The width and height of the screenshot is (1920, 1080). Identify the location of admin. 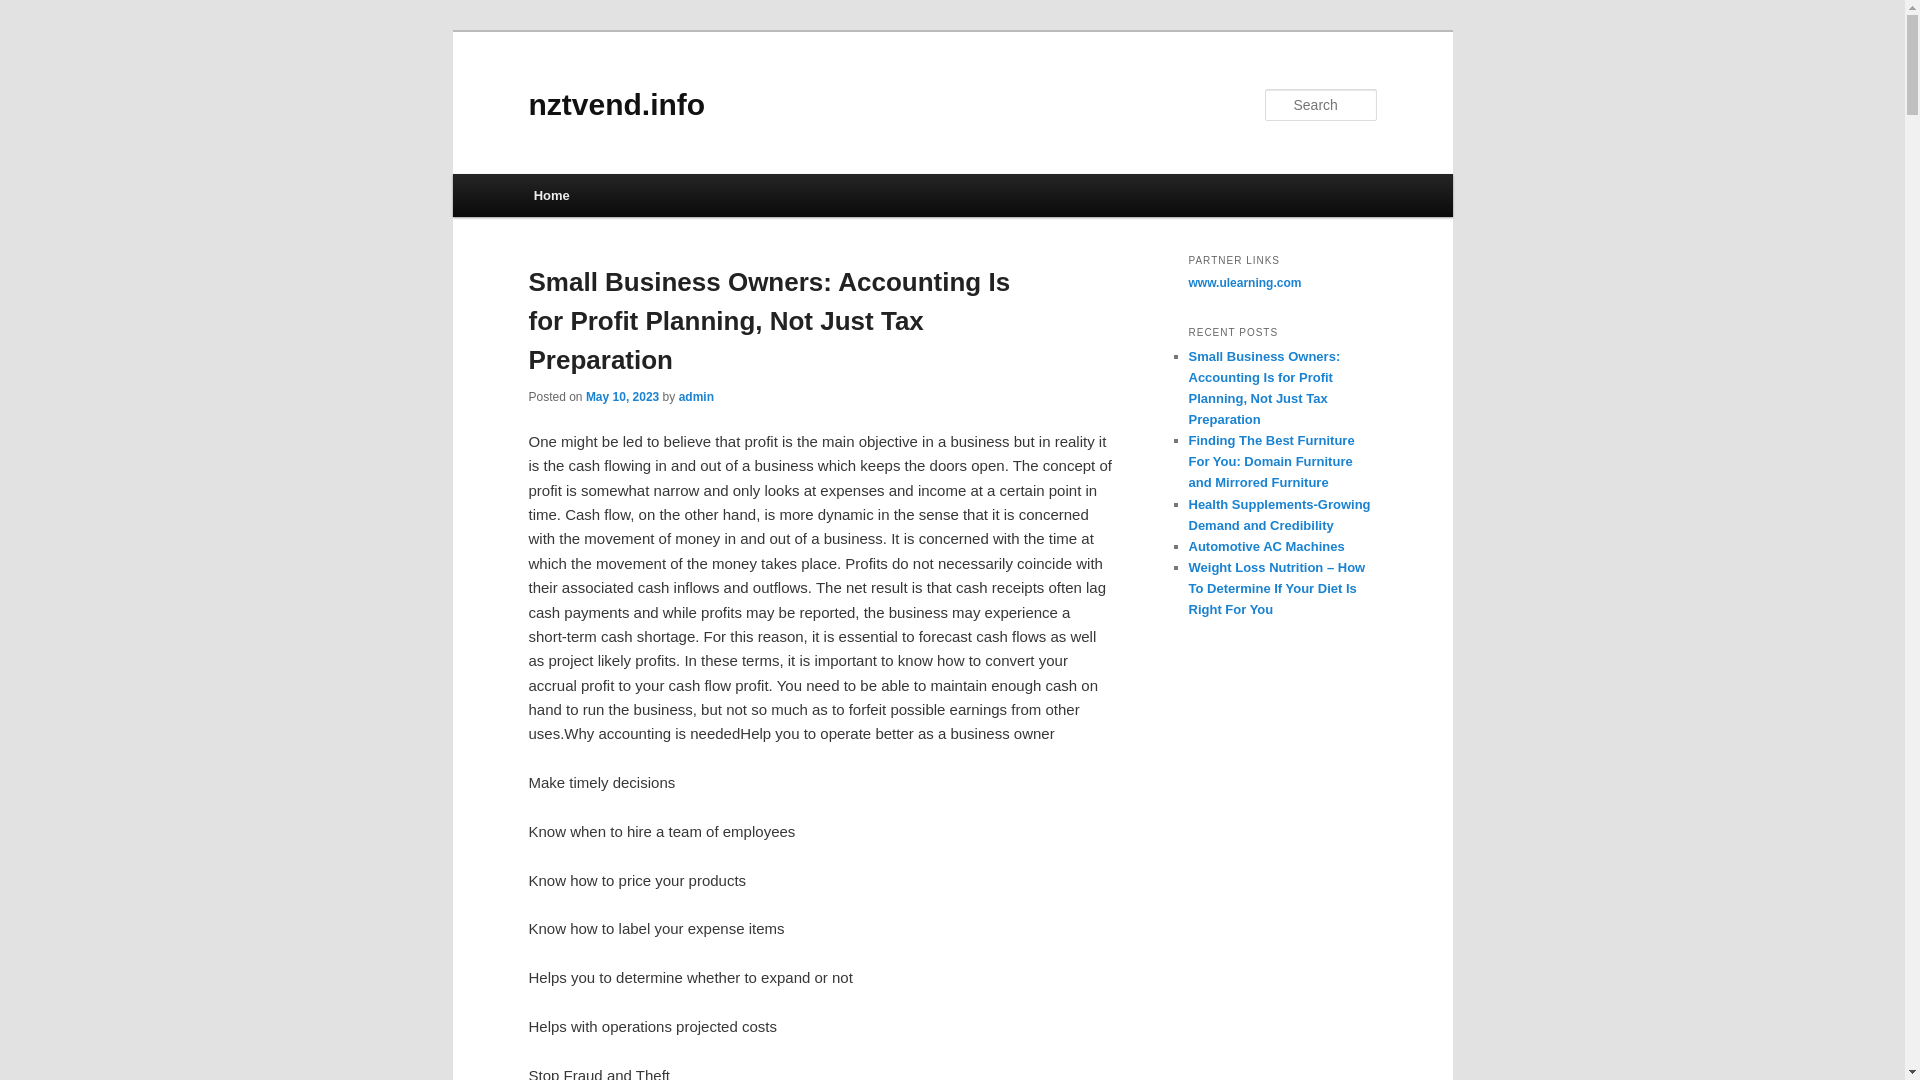
(696, 396).